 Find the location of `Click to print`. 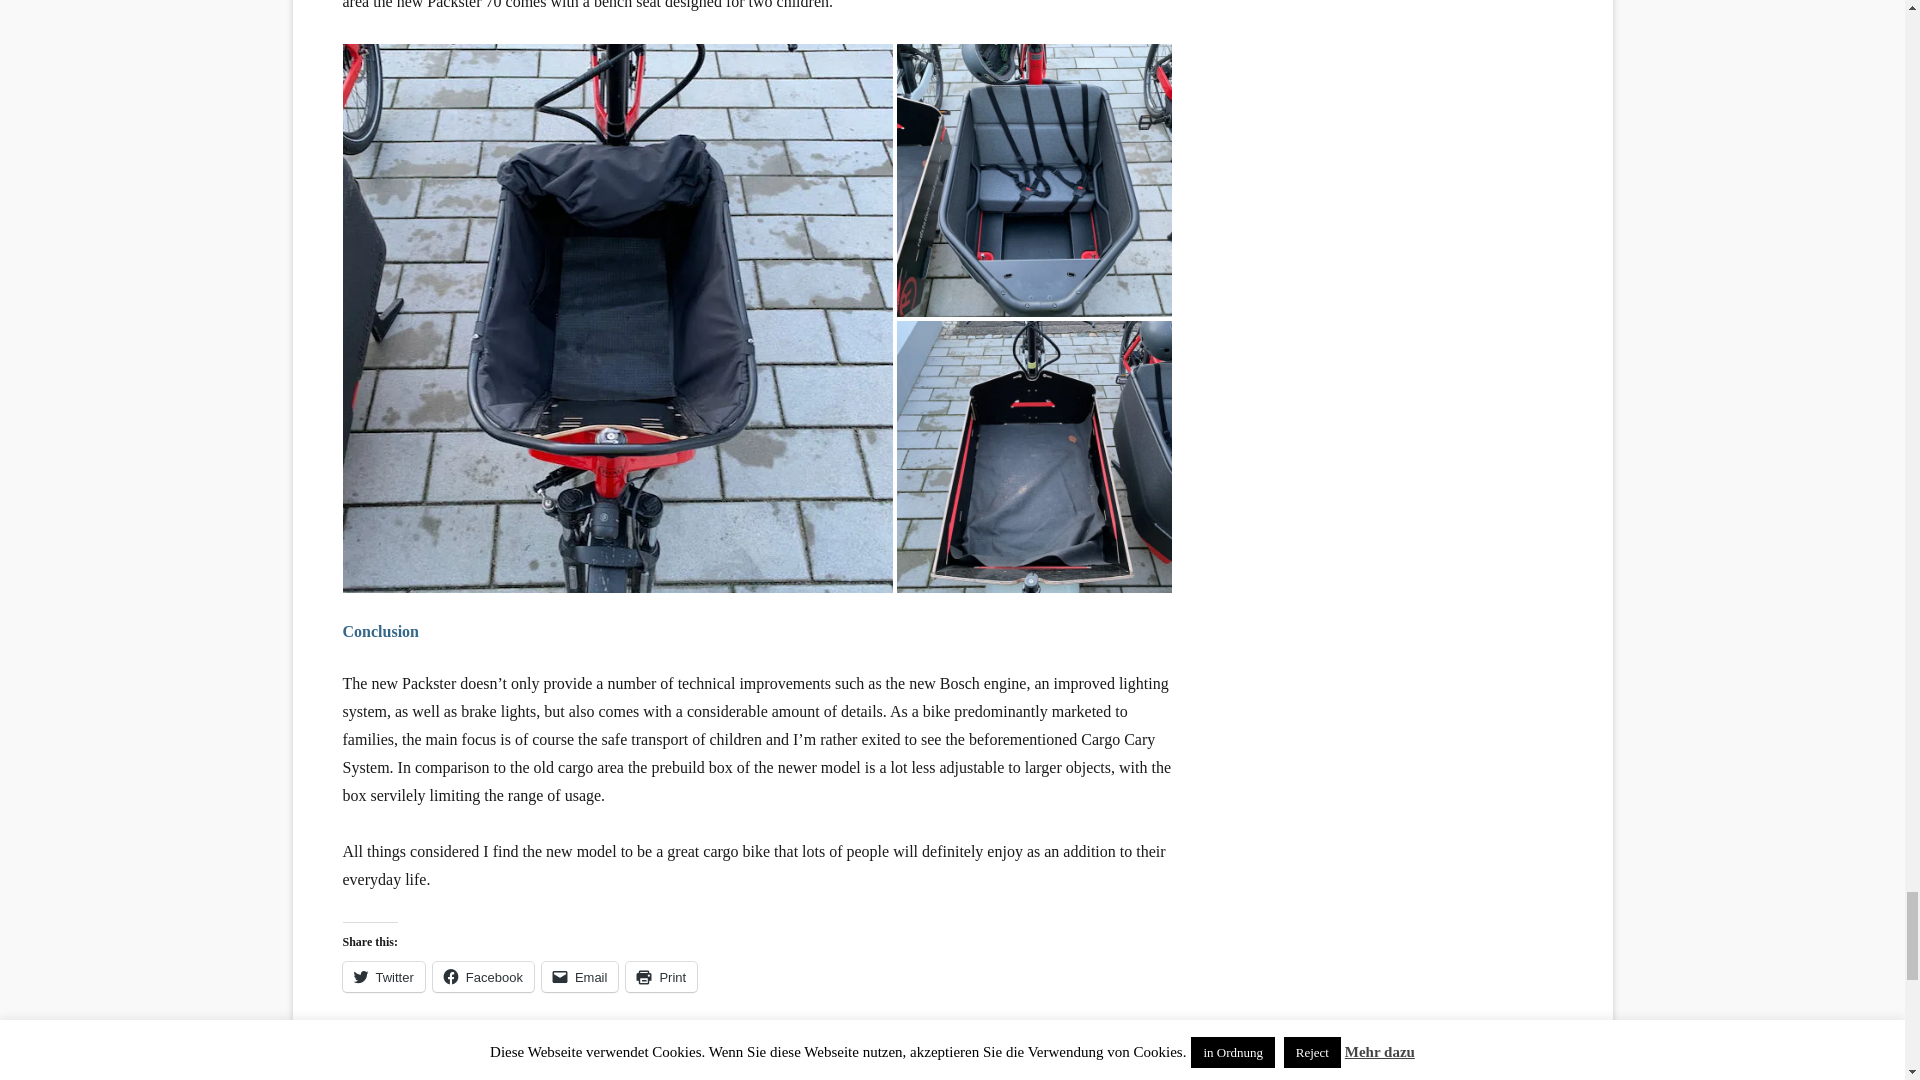

Click to print is located at coordinates (660, 977).